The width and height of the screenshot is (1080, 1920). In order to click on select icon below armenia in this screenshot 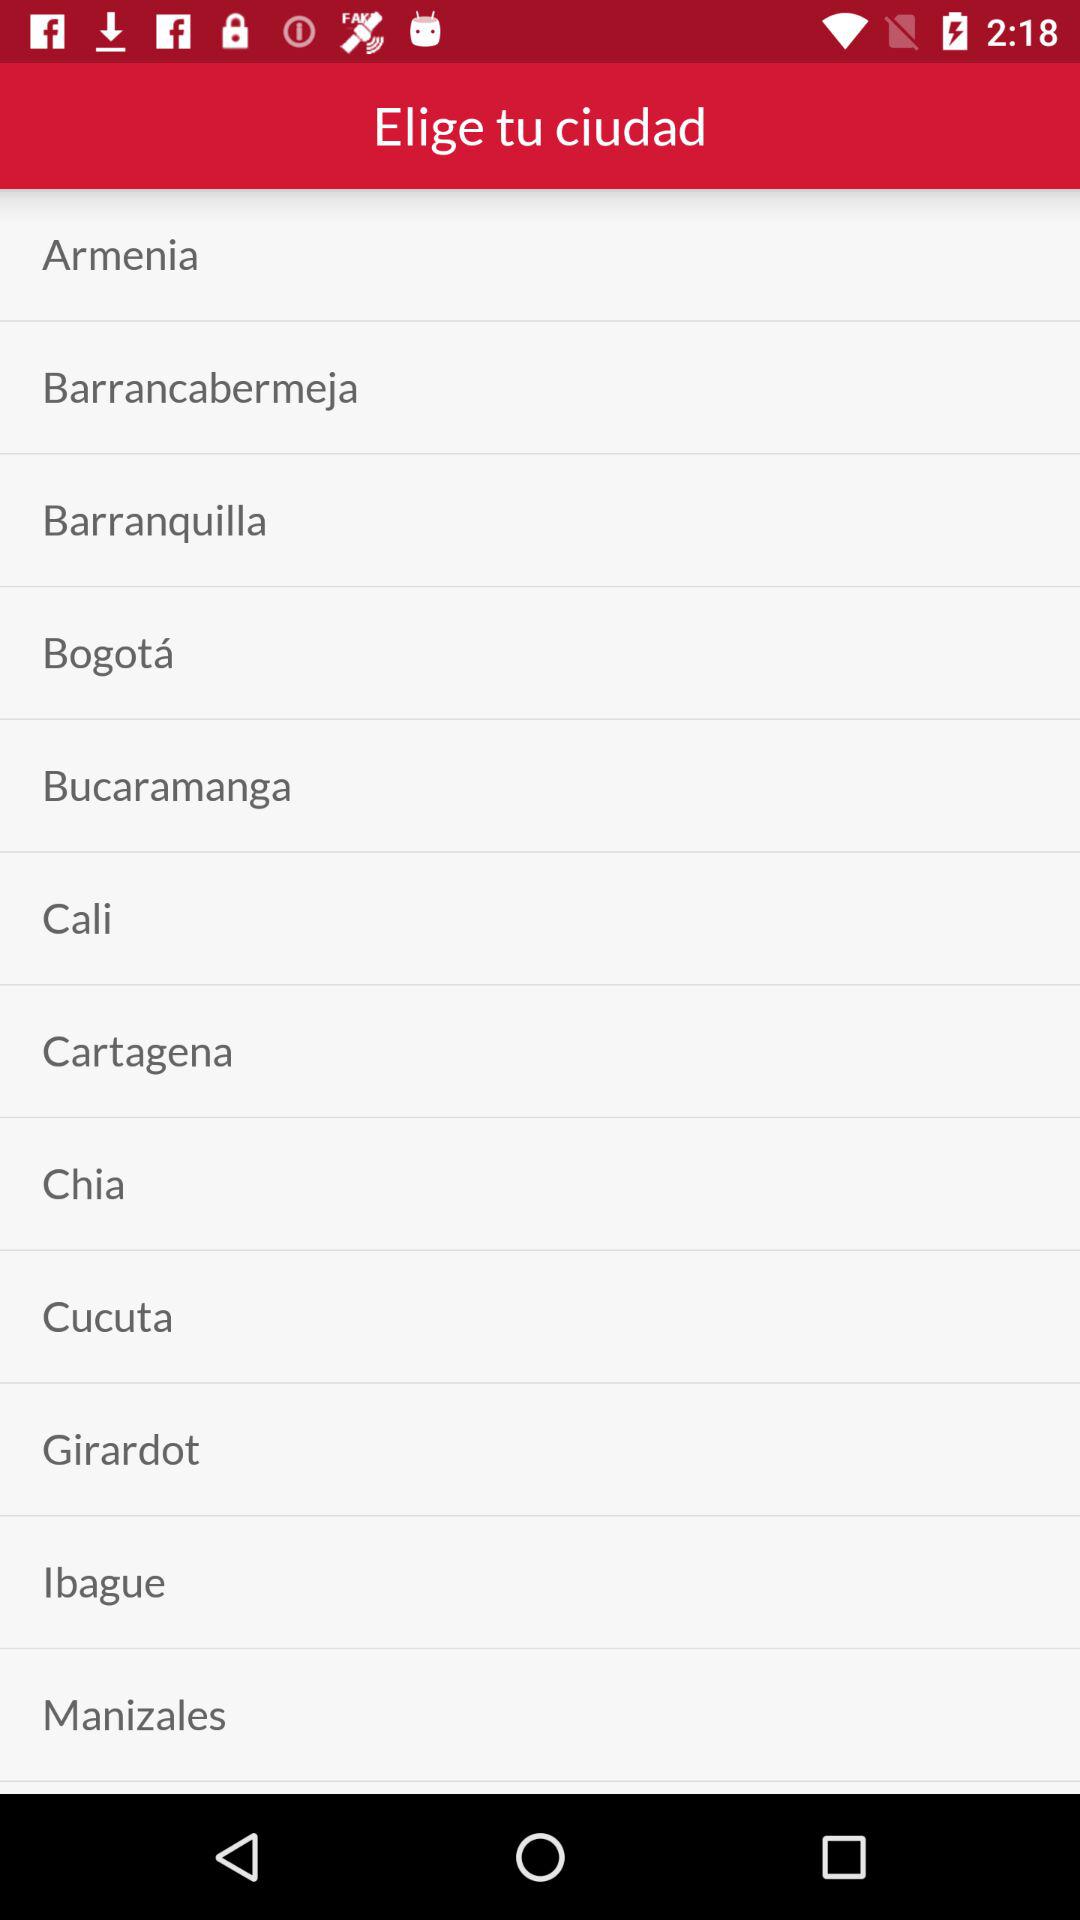, I will do `click(200, 386)`.